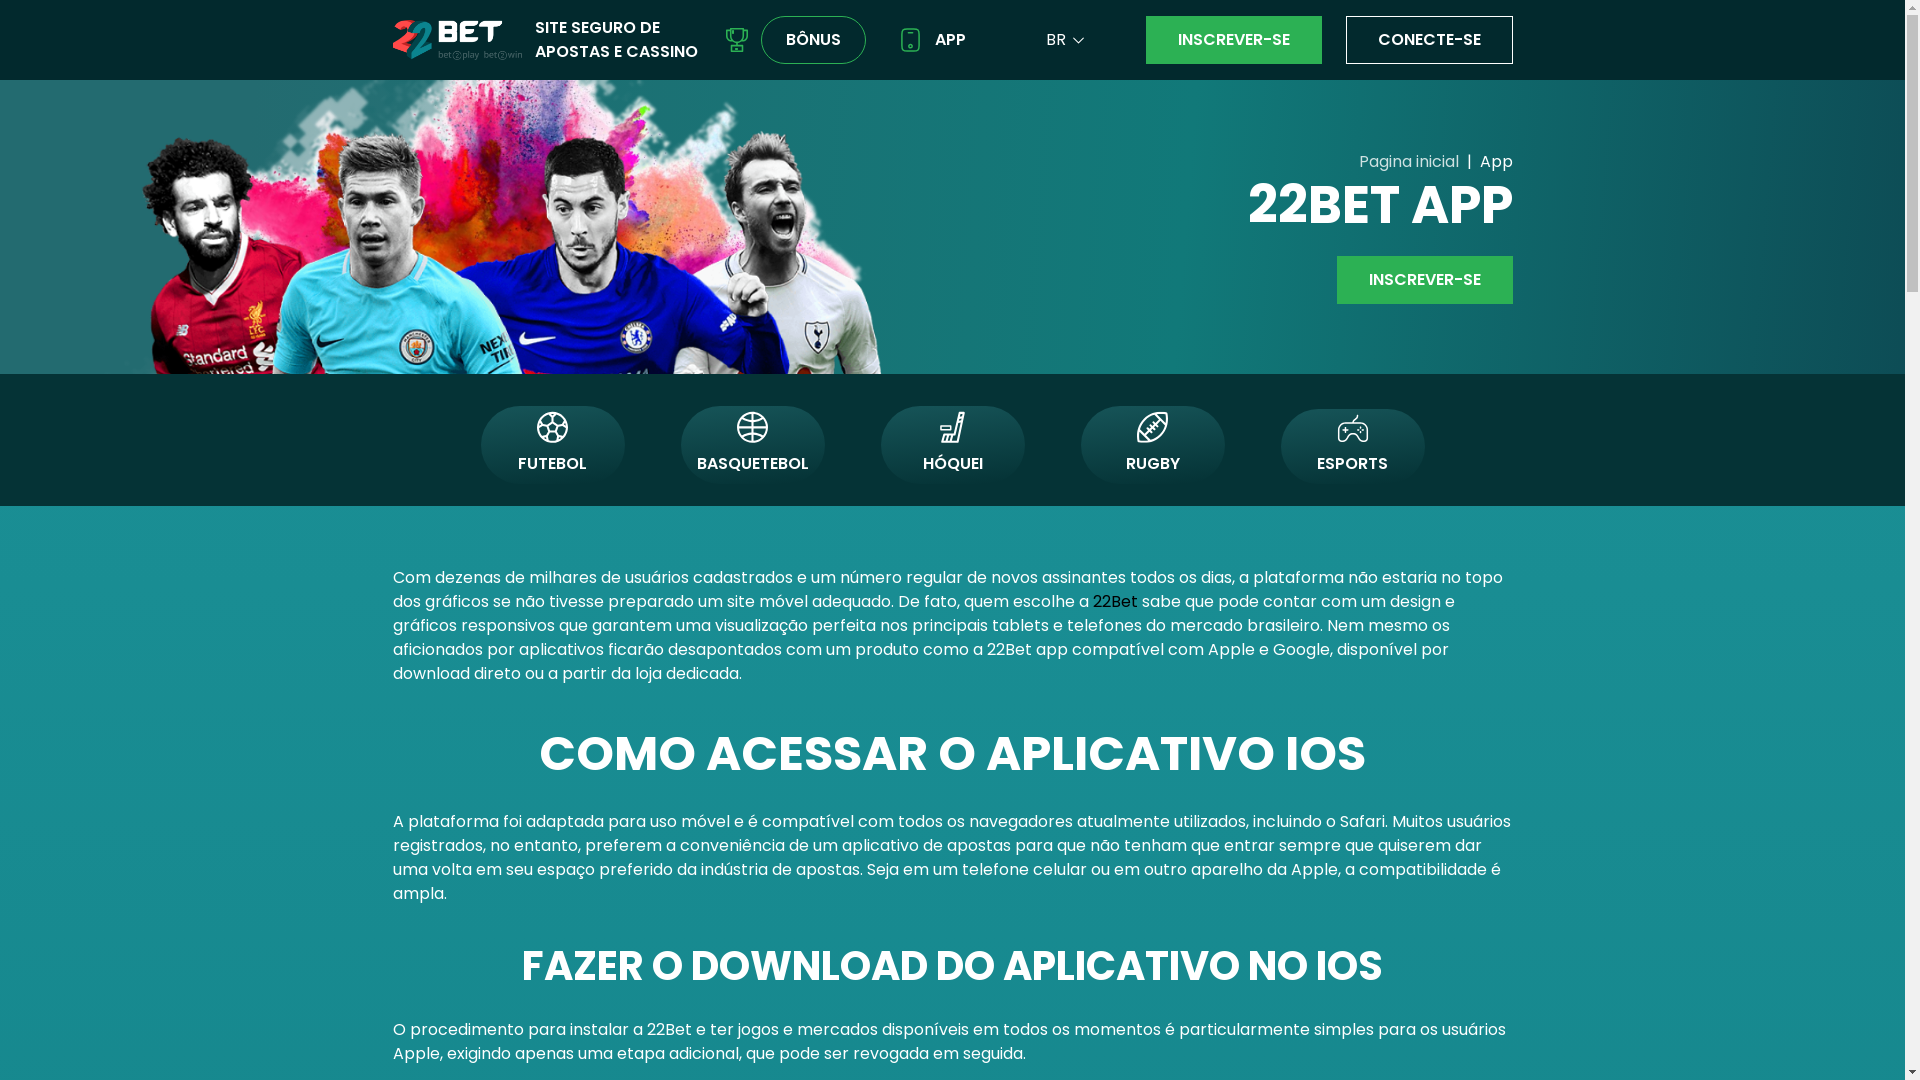  I want to click on BR, so click(1056, 40).